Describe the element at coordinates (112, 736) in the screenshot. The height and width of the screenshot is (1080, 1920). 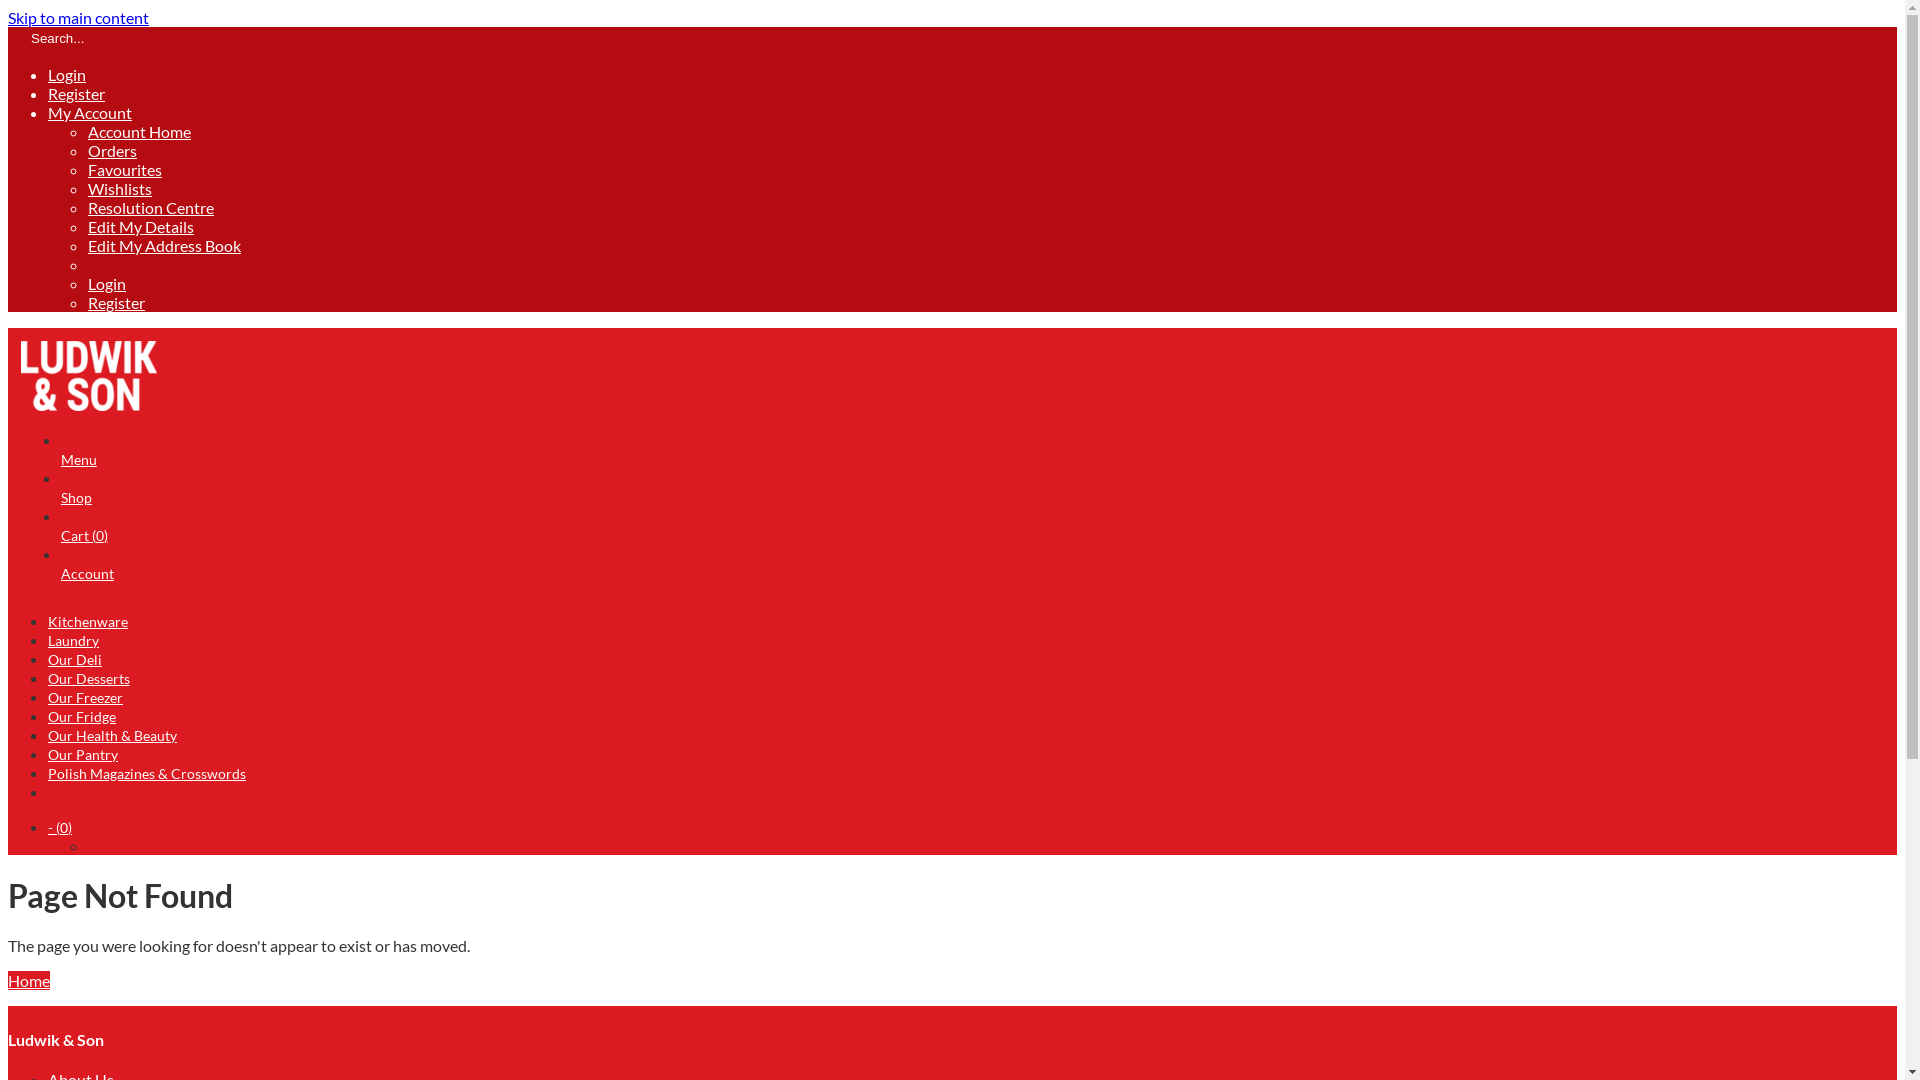
I see `Our Health & Beauty` at that location.